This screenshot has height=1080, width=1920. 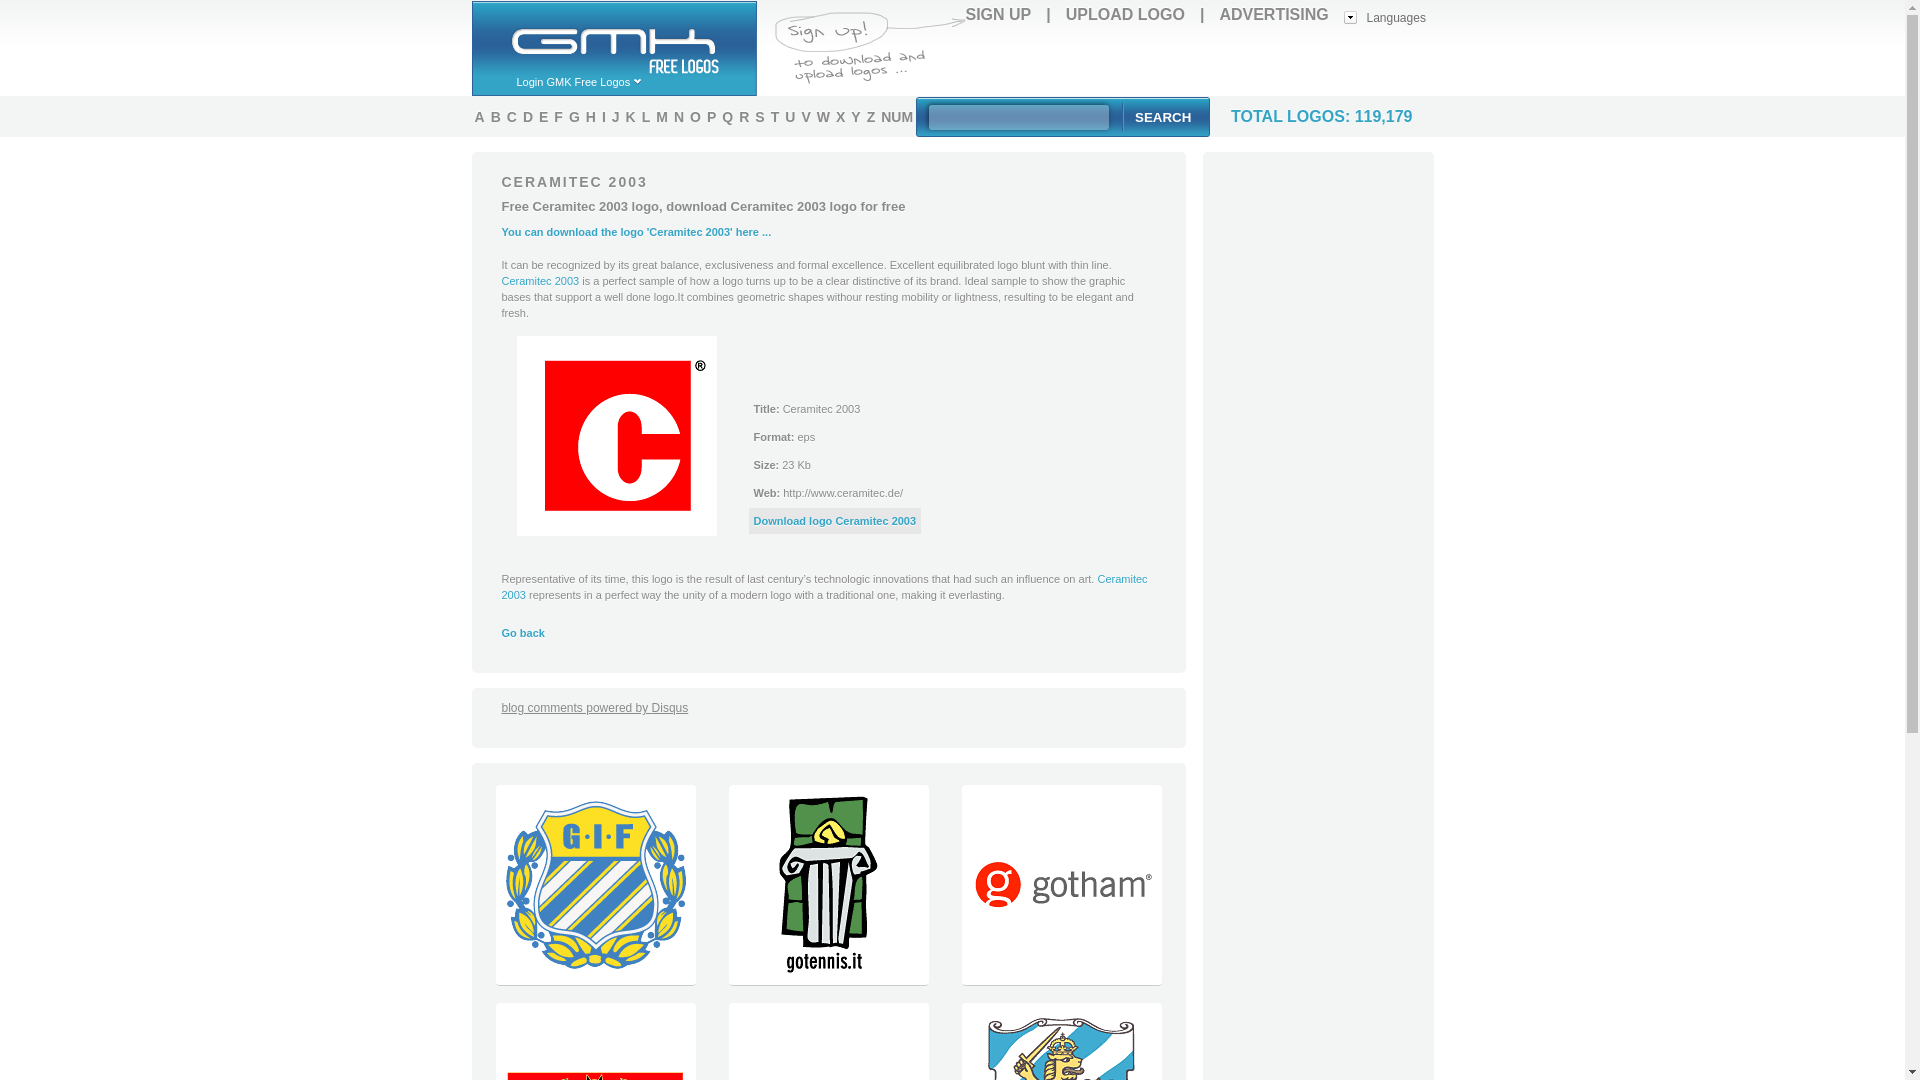 I want to click on ADVERTISING, so click(x=1274, y=14).